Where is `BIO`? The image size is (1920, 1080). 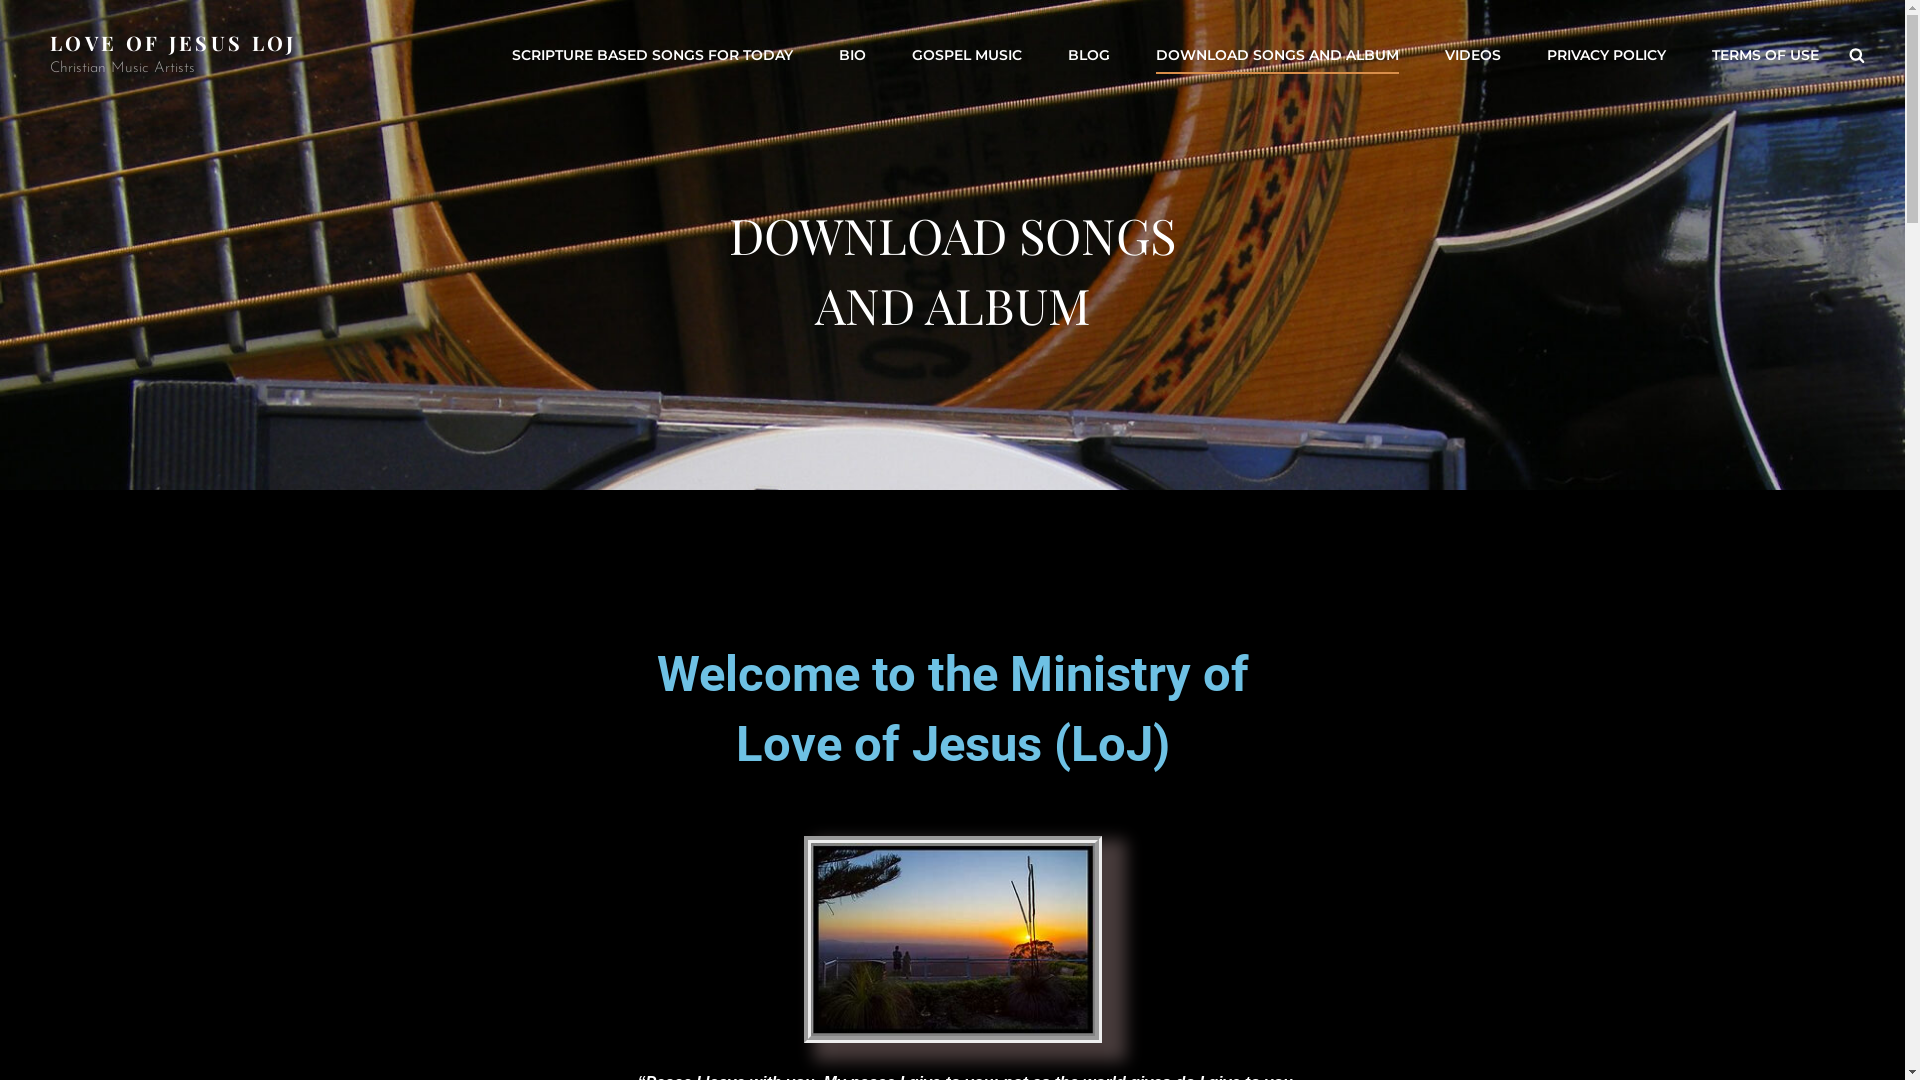 BIO is located at coordinates (852, 55).